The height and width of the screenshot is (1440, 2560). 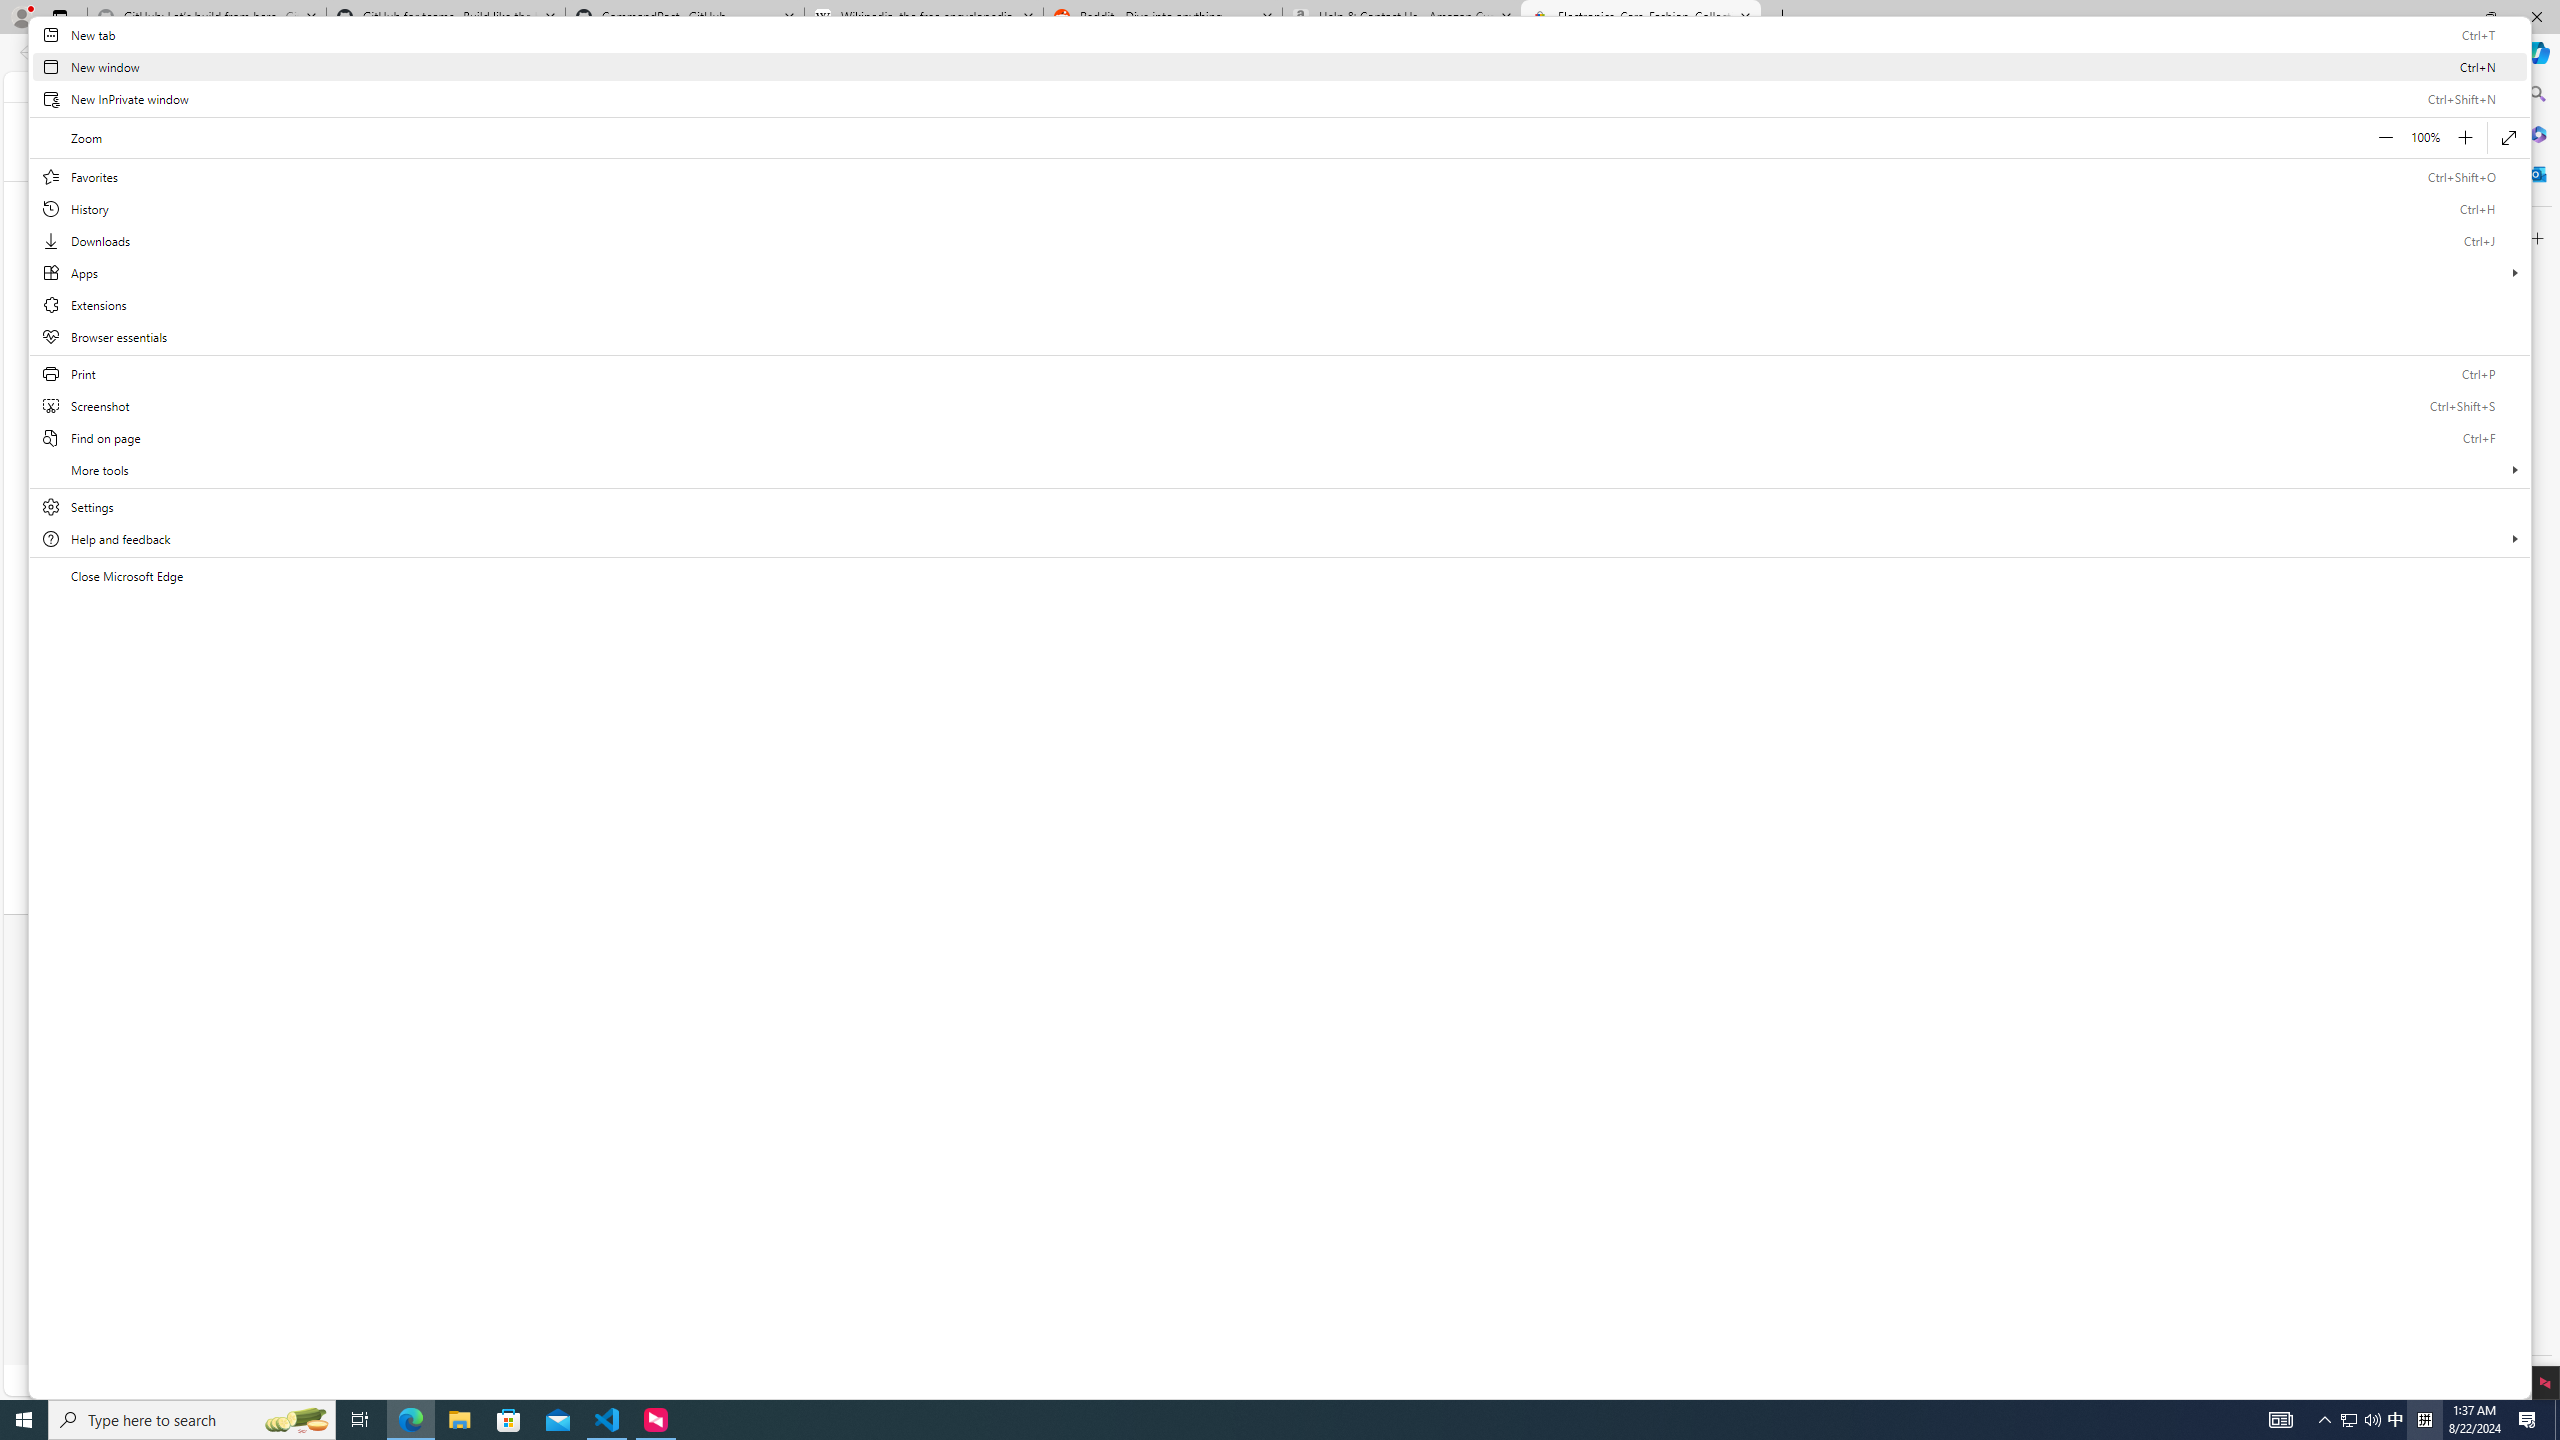 I want to click on ElectronicsExpand: Electronics, so click(x=870, y=198).